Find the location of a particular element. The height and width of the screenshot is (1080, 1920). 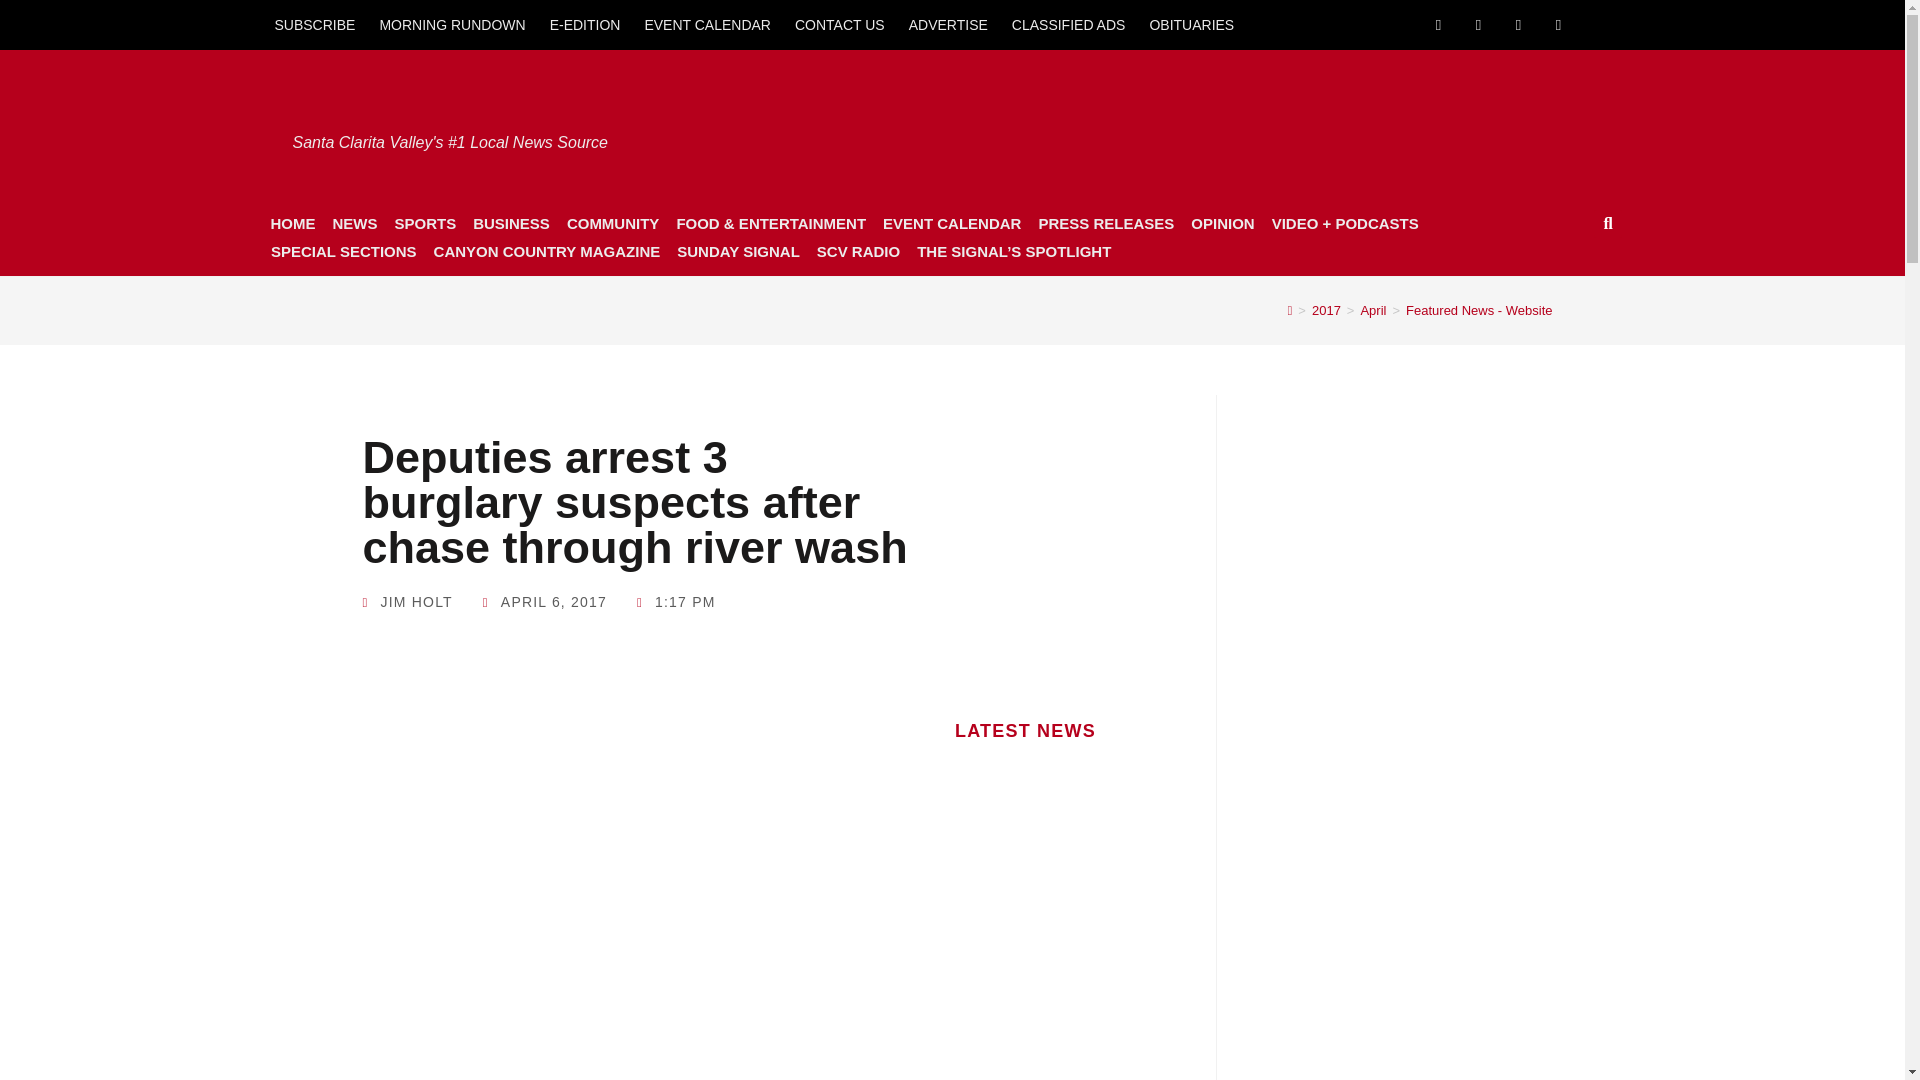

CLASSIFIED ADS is located at coordinates (1069, 24).